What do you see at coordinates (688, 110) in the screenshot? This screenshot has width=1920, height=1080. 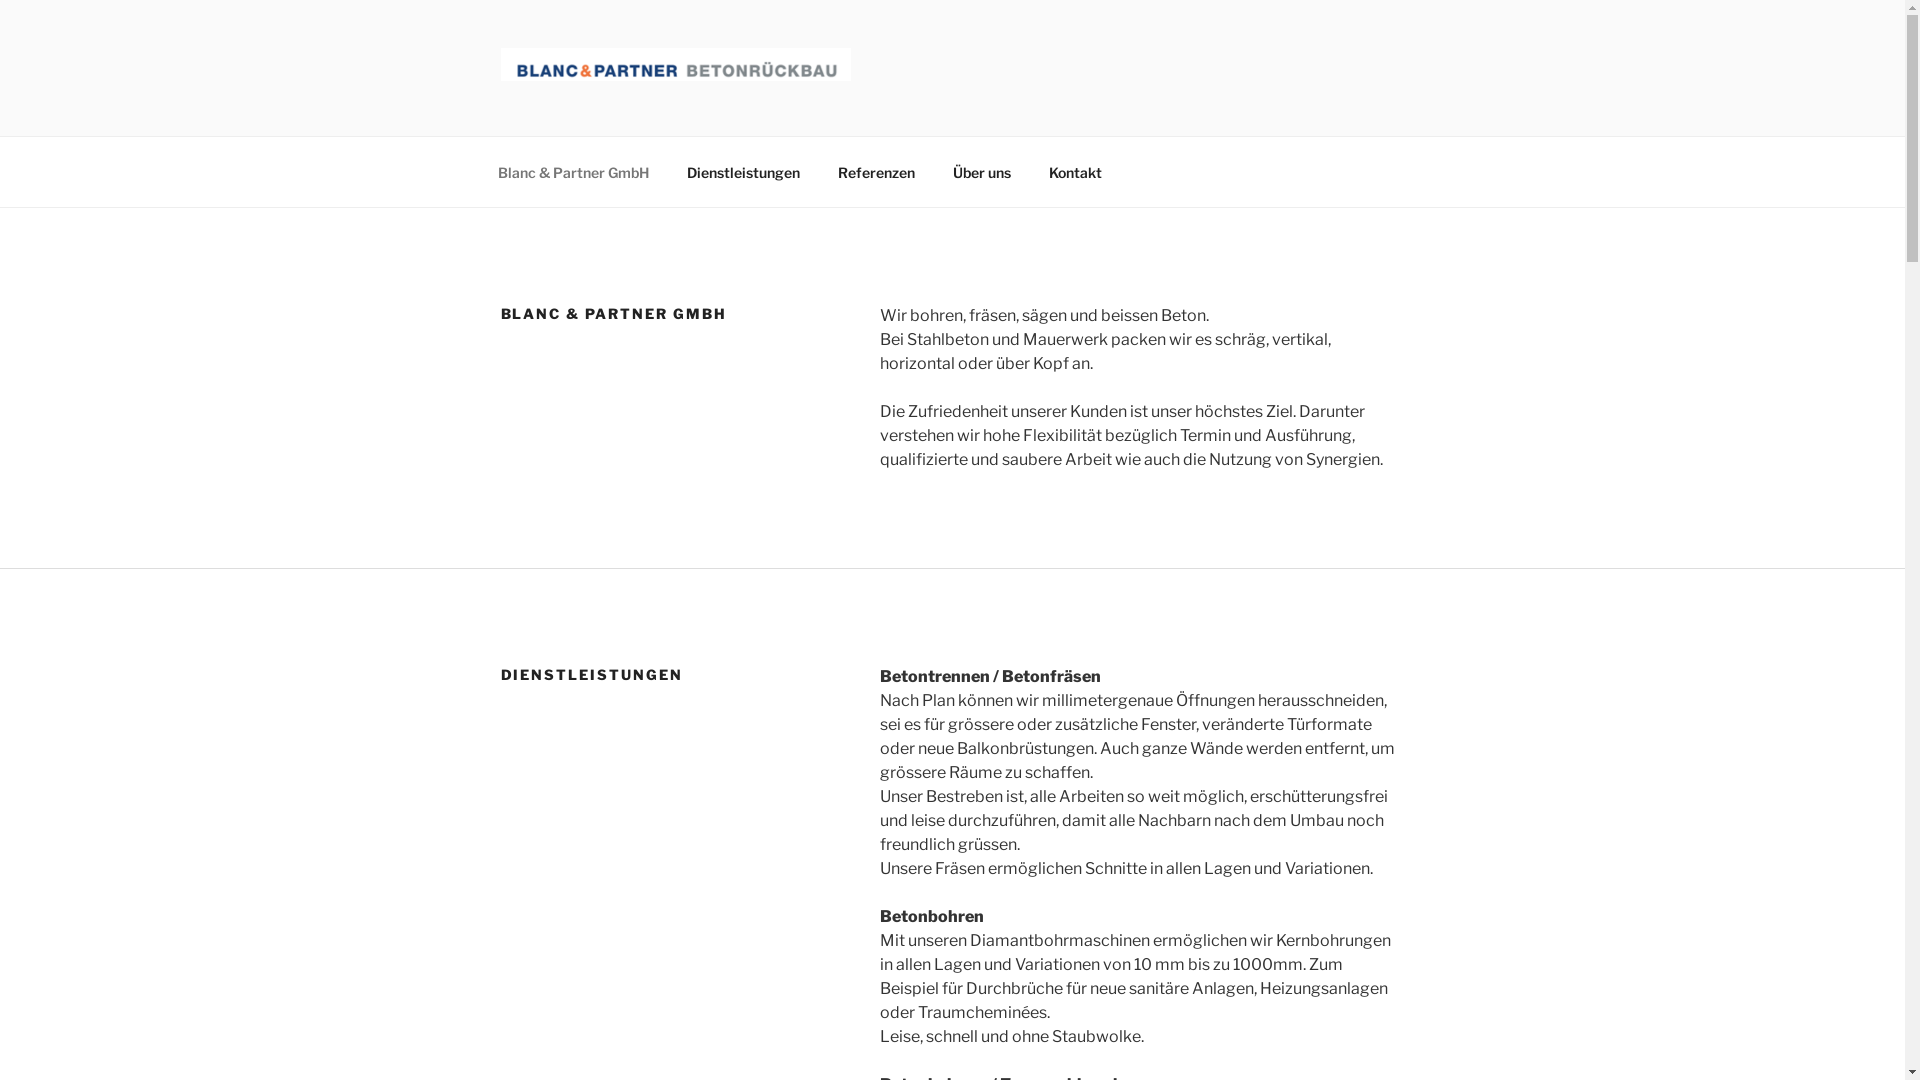 I see `BLANC&PARTNER` at bounding box center [688, 110].